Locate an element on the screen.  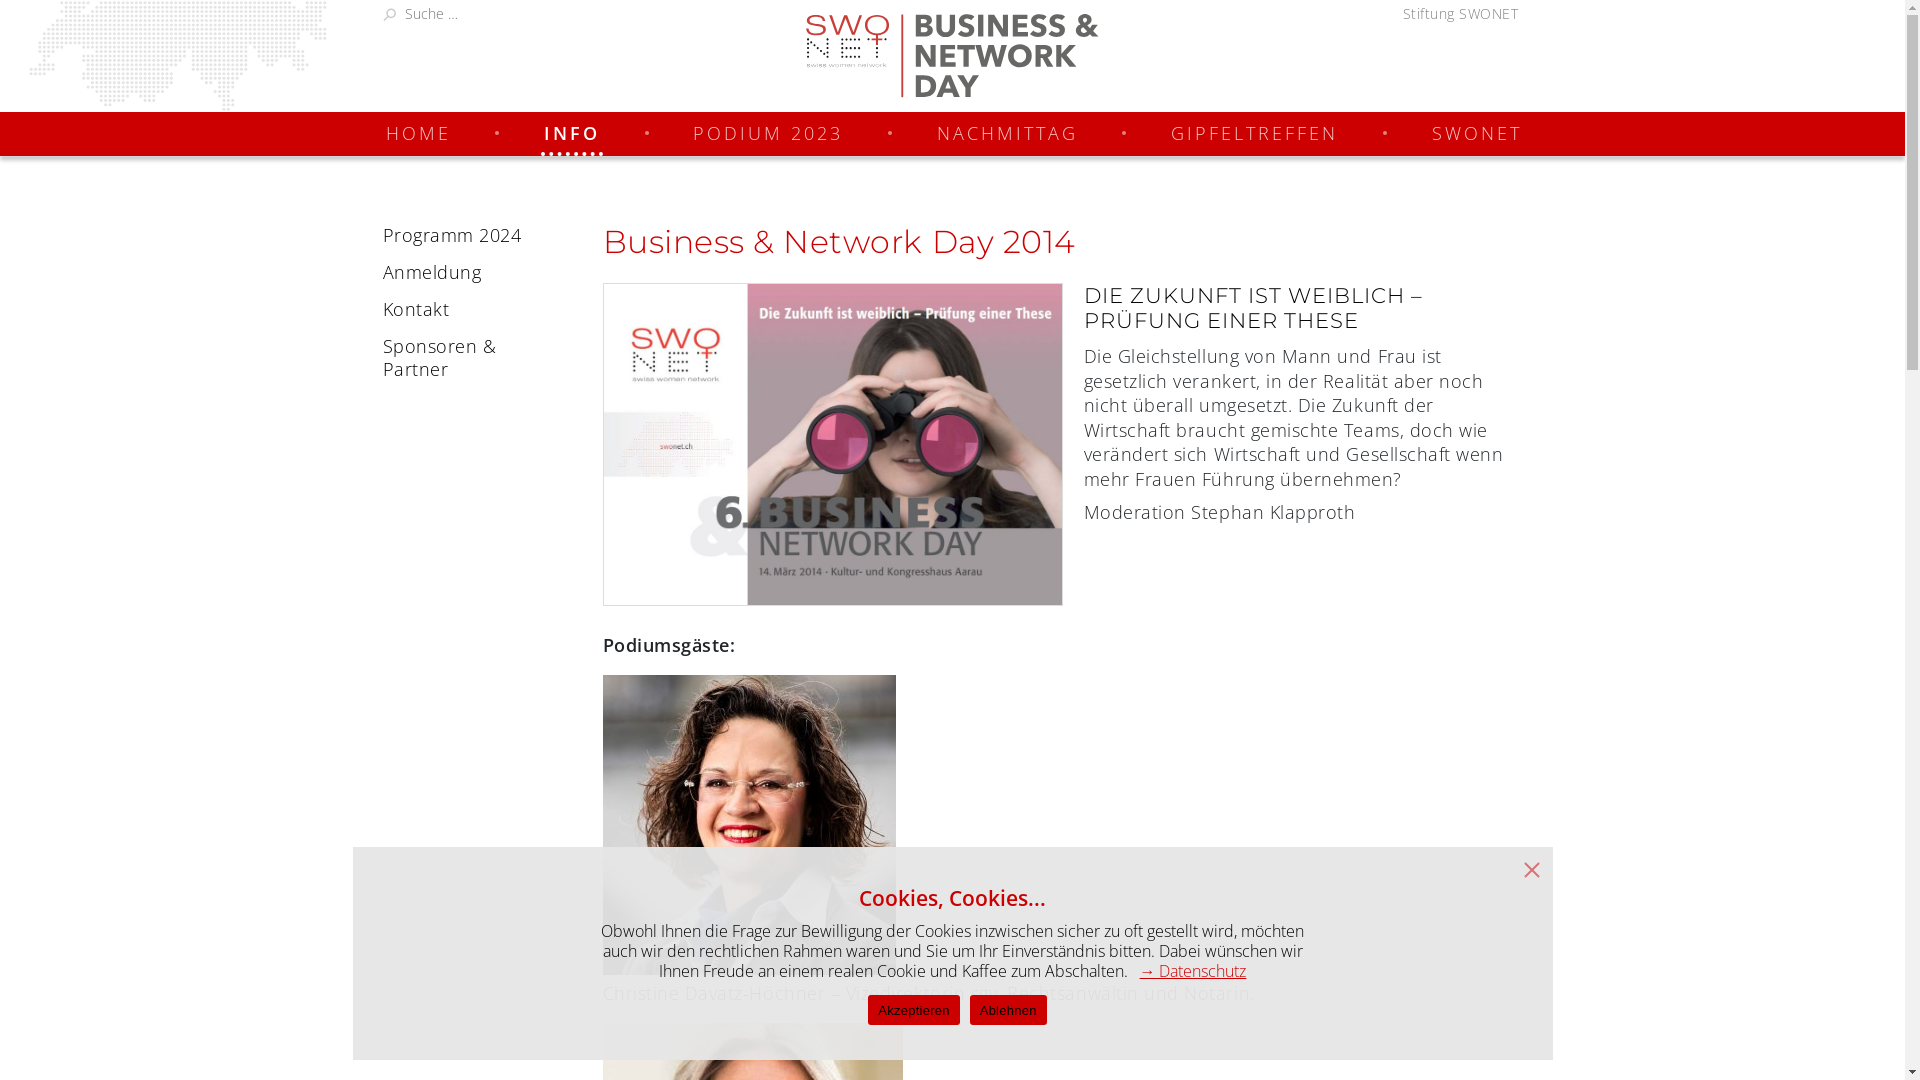
HOME is located at coordinates (418, 134).